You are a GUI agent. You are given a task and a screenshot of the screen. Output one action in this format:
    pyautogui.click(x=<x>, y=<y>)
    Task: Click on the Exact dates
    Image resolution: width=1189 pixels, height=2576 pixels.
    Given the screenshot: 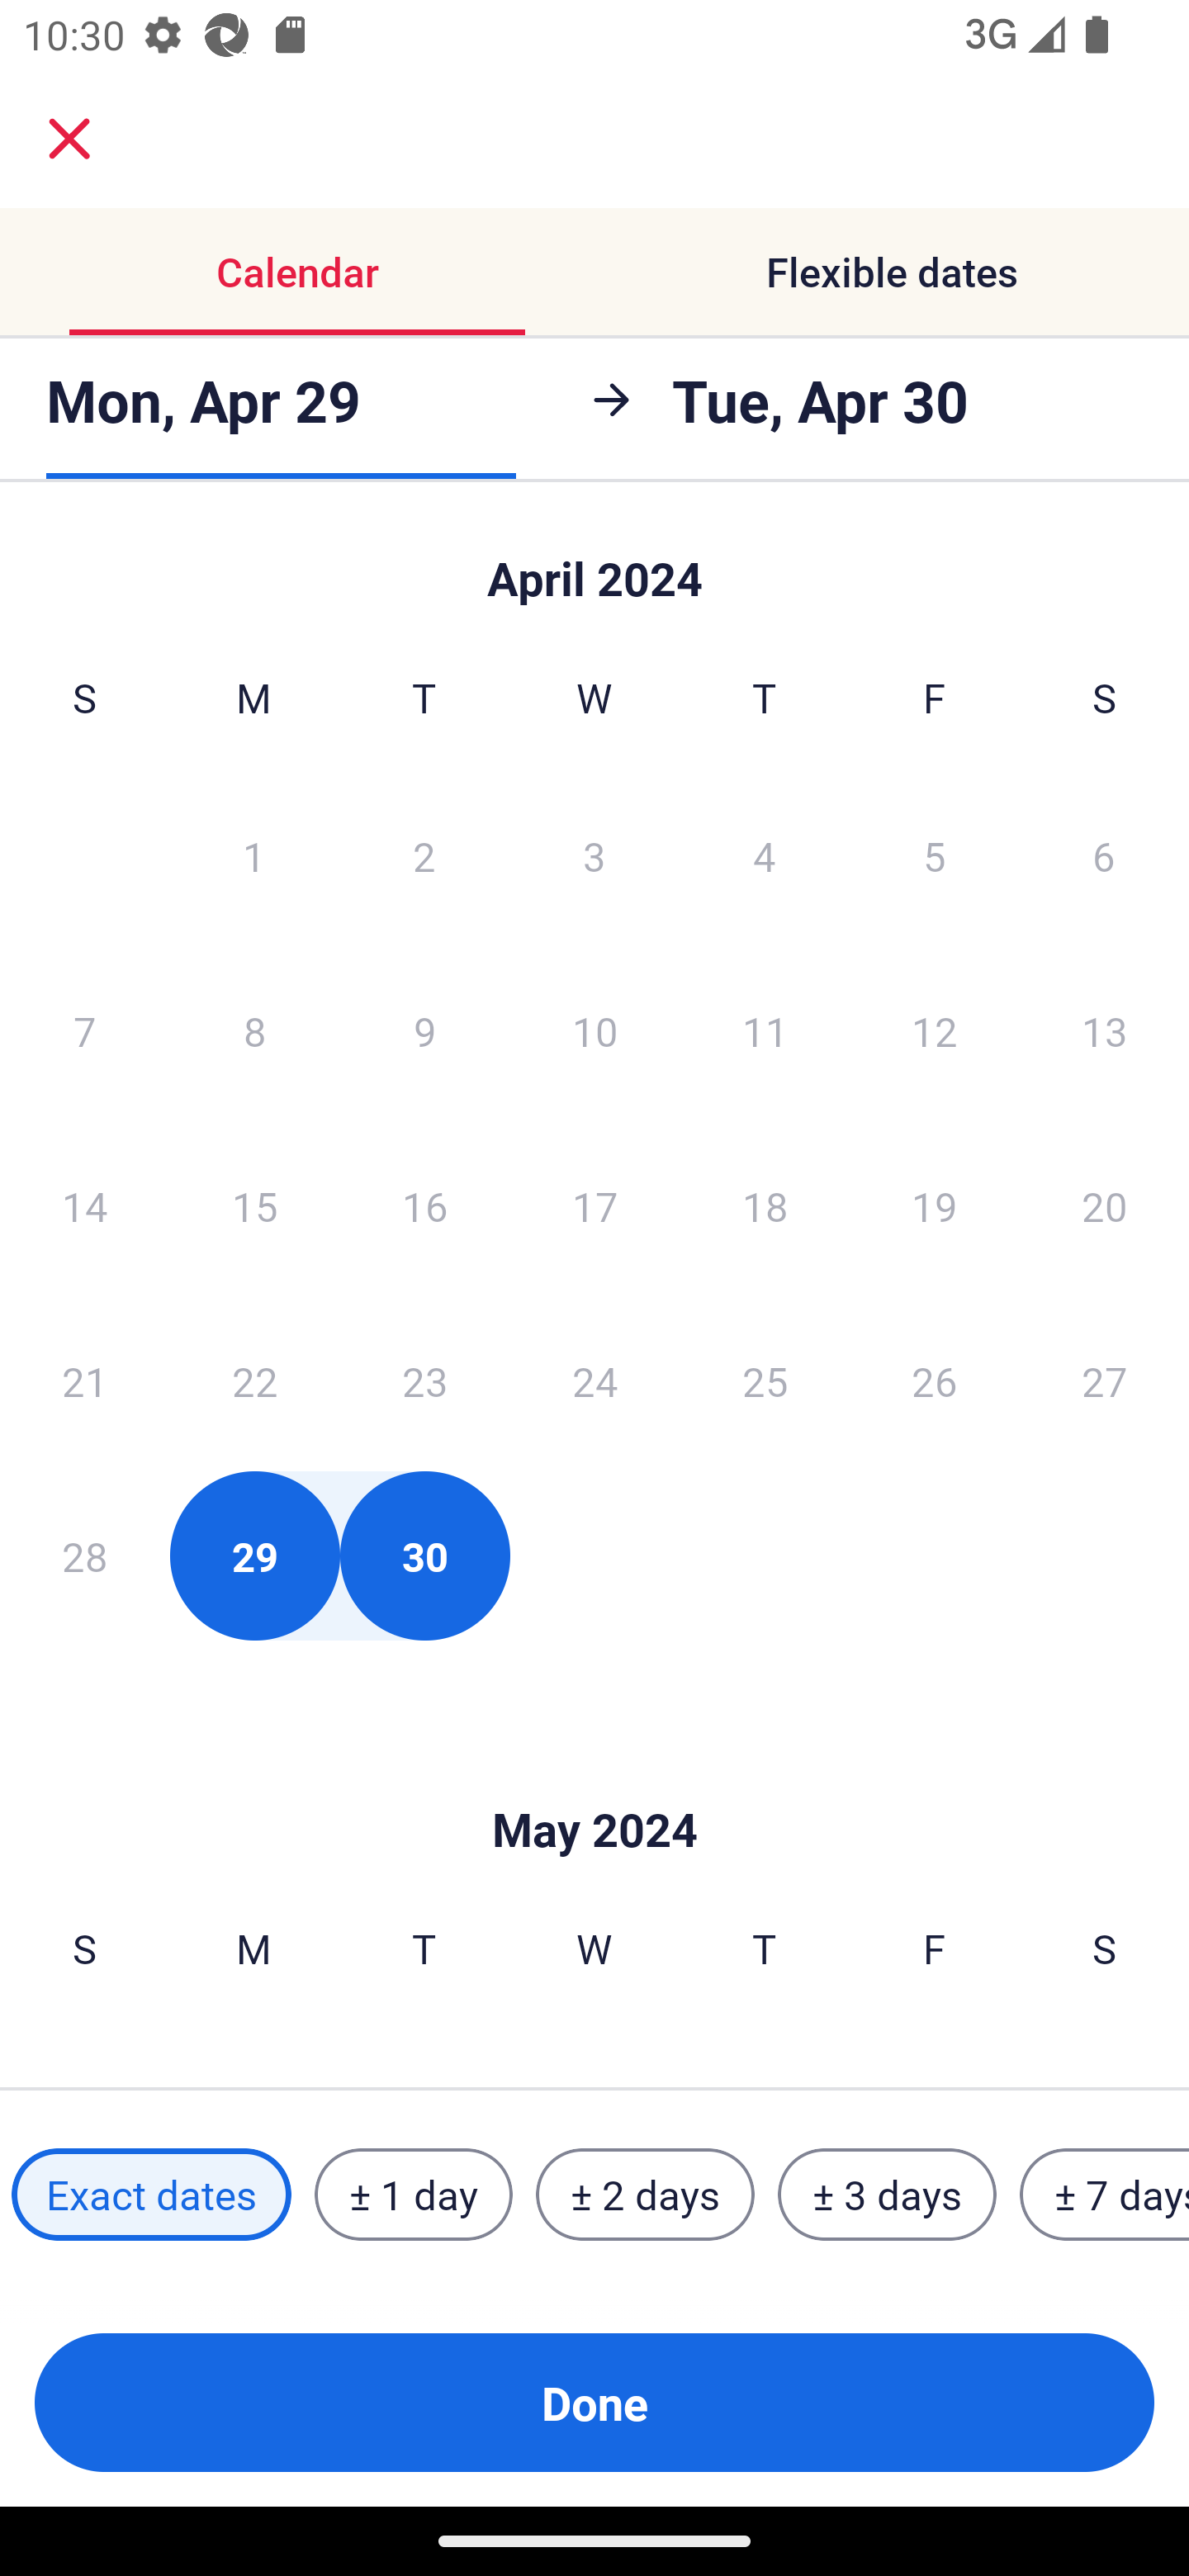 What is the action you would take?
    pyautogui.click(x=151, y=2195)
    